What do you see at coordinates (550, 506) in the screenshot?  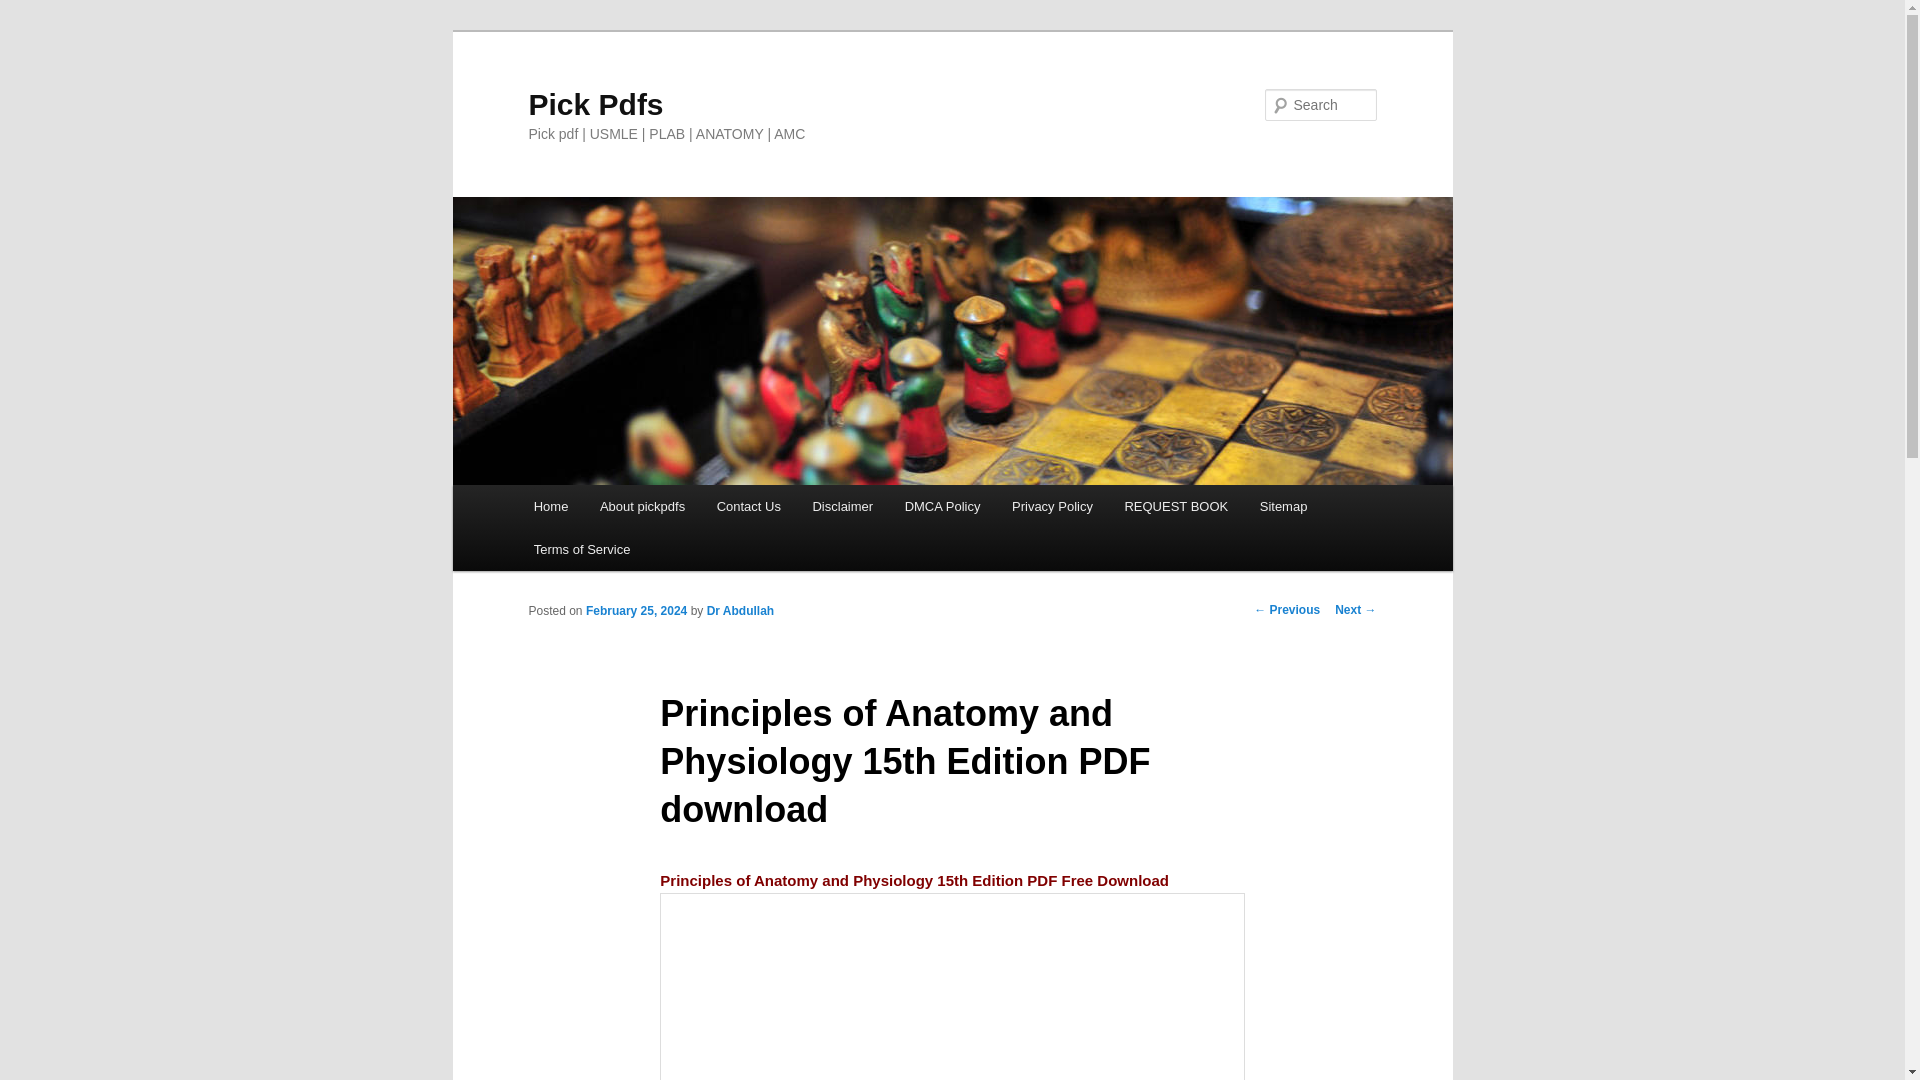 I see `Home` at bounding box center [550, 506].